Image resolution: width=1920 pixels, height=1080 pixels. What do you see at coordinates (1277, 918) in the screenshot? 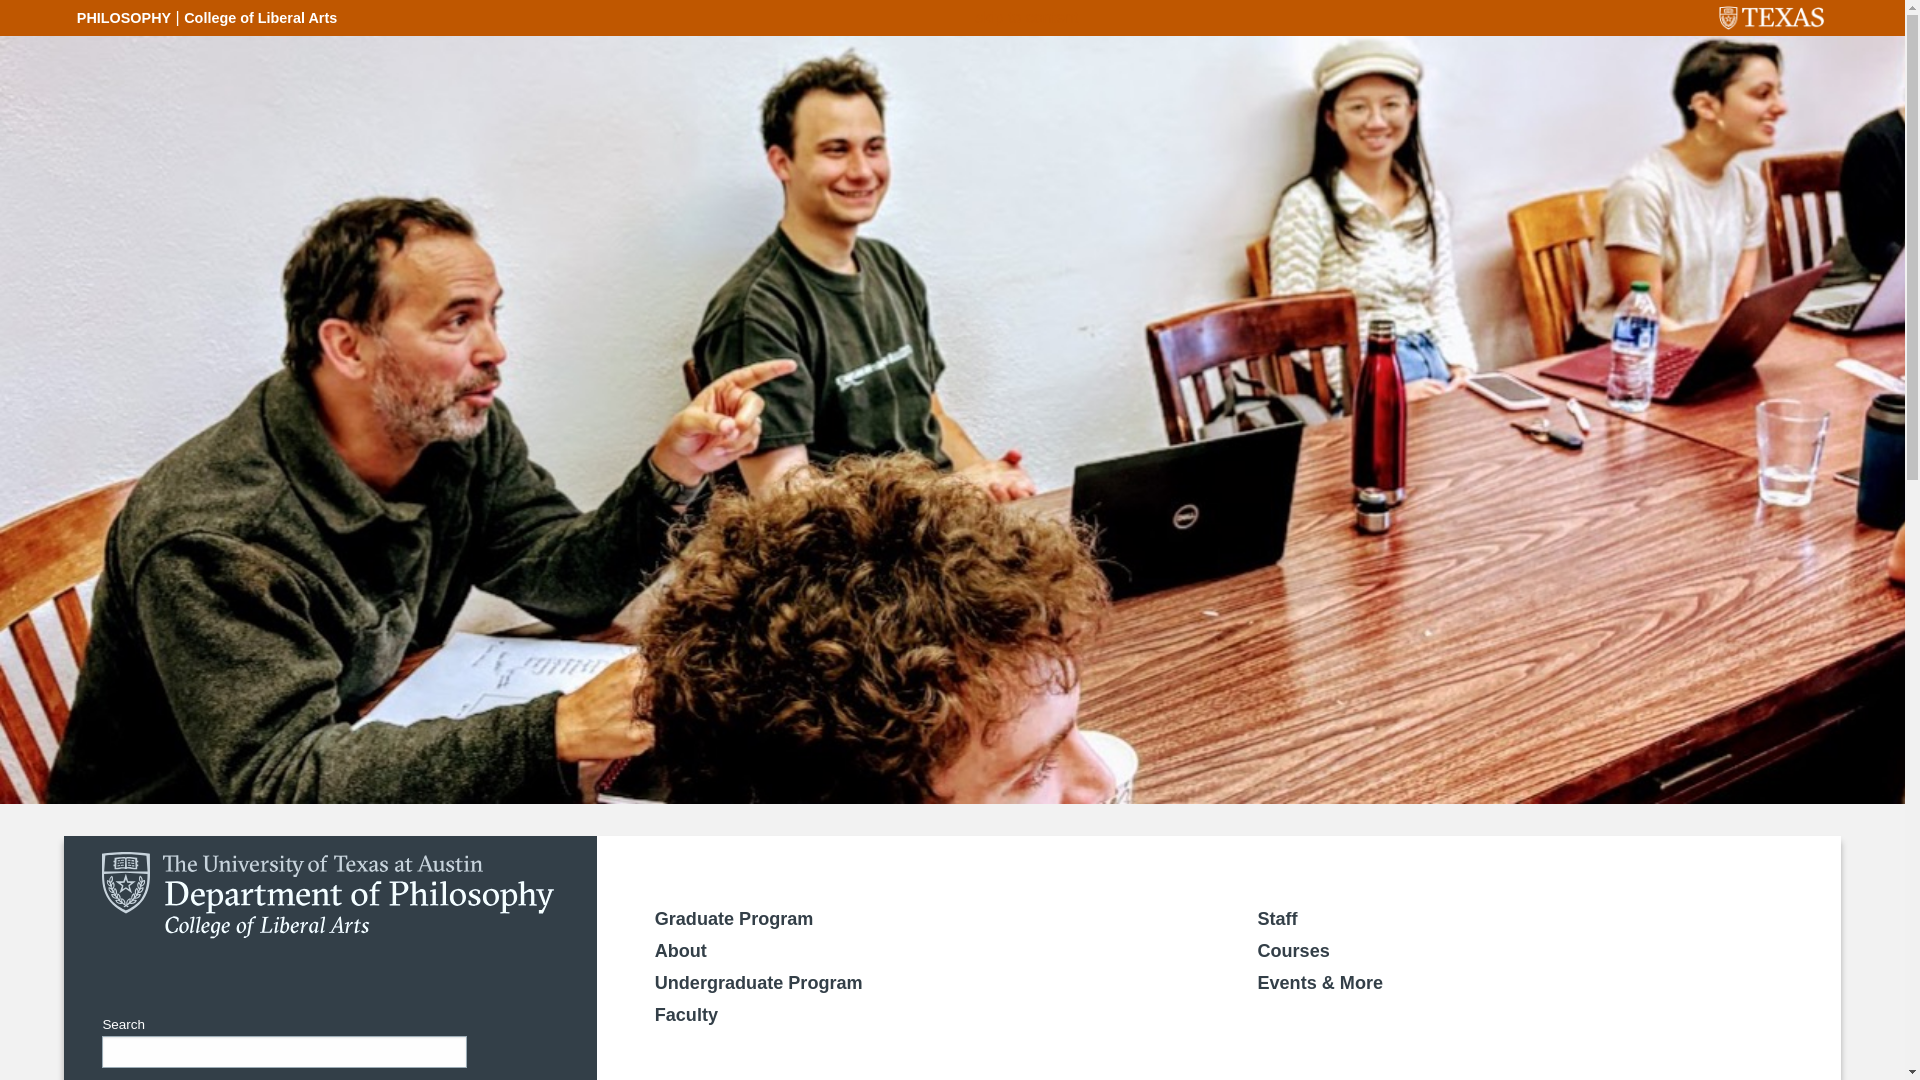
I see `Staff` at bounding box center [1277, 918].